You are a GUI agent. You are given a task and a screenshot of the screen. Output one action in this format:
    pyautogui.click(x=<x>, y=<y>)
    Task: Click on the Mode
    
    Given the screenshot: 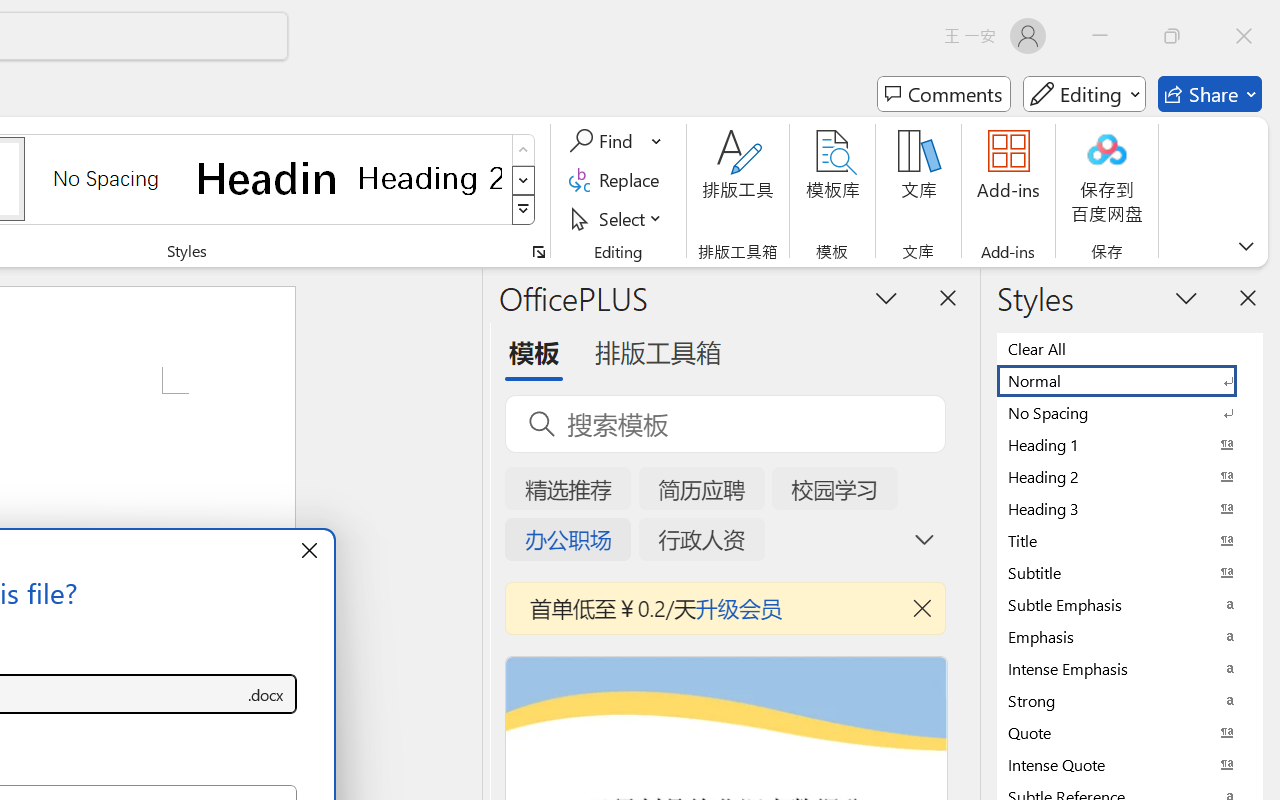 What is the action you would take?
    pyautogui.click(x=1084, y=94)
    